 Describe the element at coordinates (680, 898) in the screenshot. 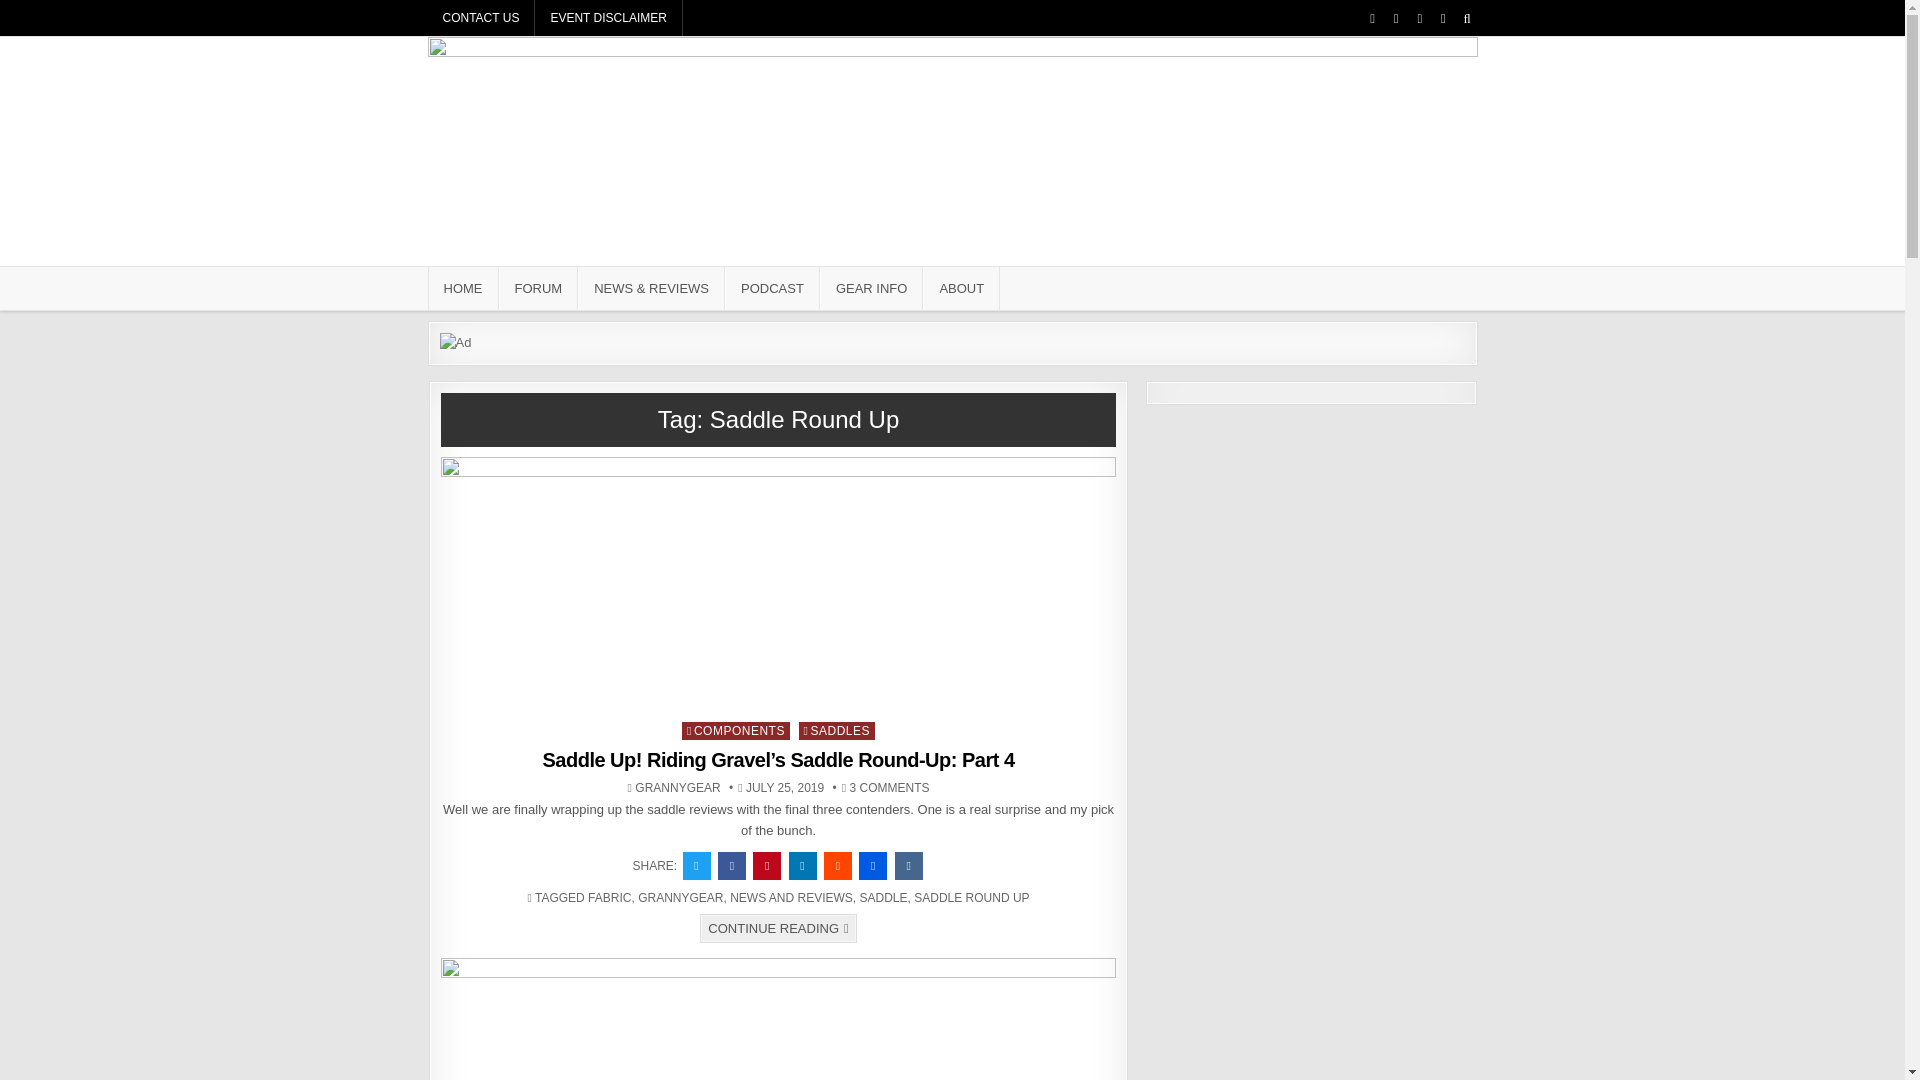

I see `GRANNYGEAR` at that location.